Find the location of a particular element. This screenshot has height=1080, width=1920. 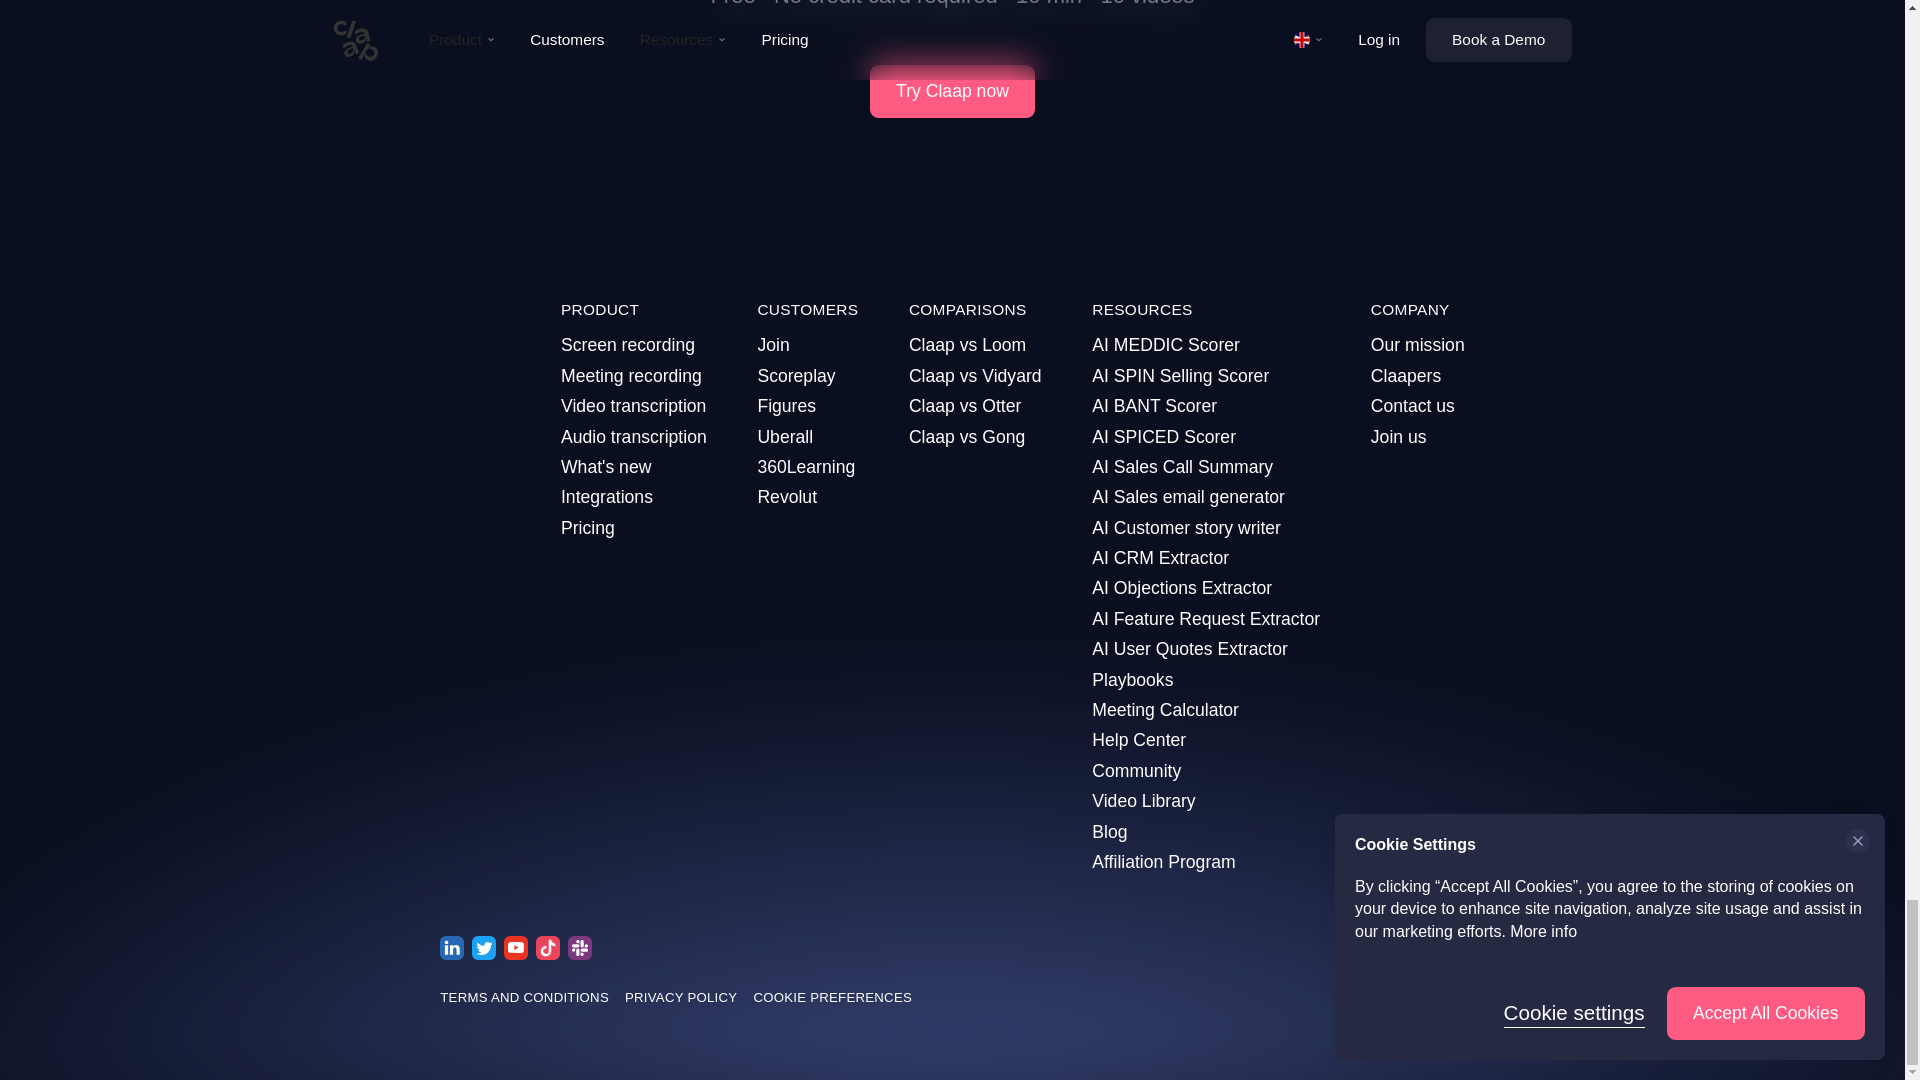

Try Claap now is located at coordinates (952, 90).